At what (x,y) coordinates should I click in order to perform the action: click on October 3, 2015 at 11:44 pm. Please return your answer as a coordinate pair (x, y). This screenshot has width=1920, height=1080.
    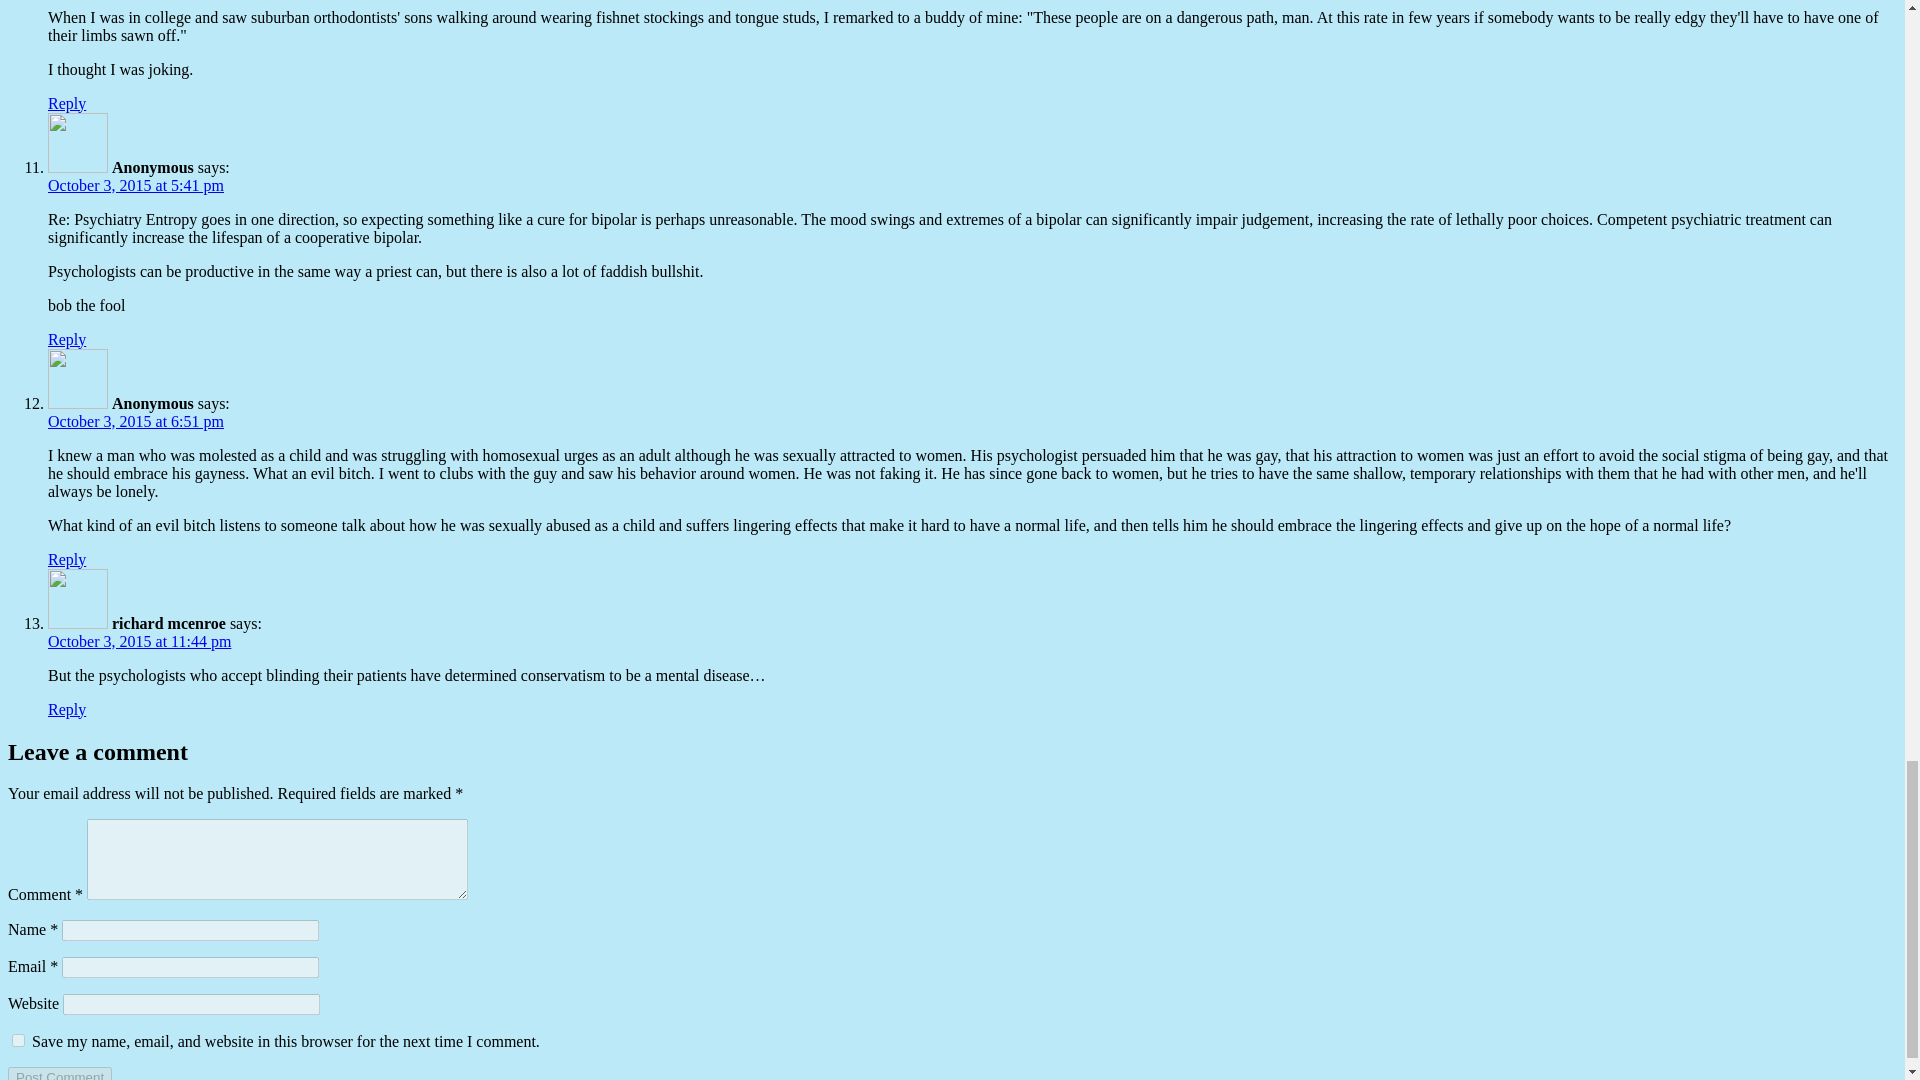
    Looking at the image, I should click on (139, 641).